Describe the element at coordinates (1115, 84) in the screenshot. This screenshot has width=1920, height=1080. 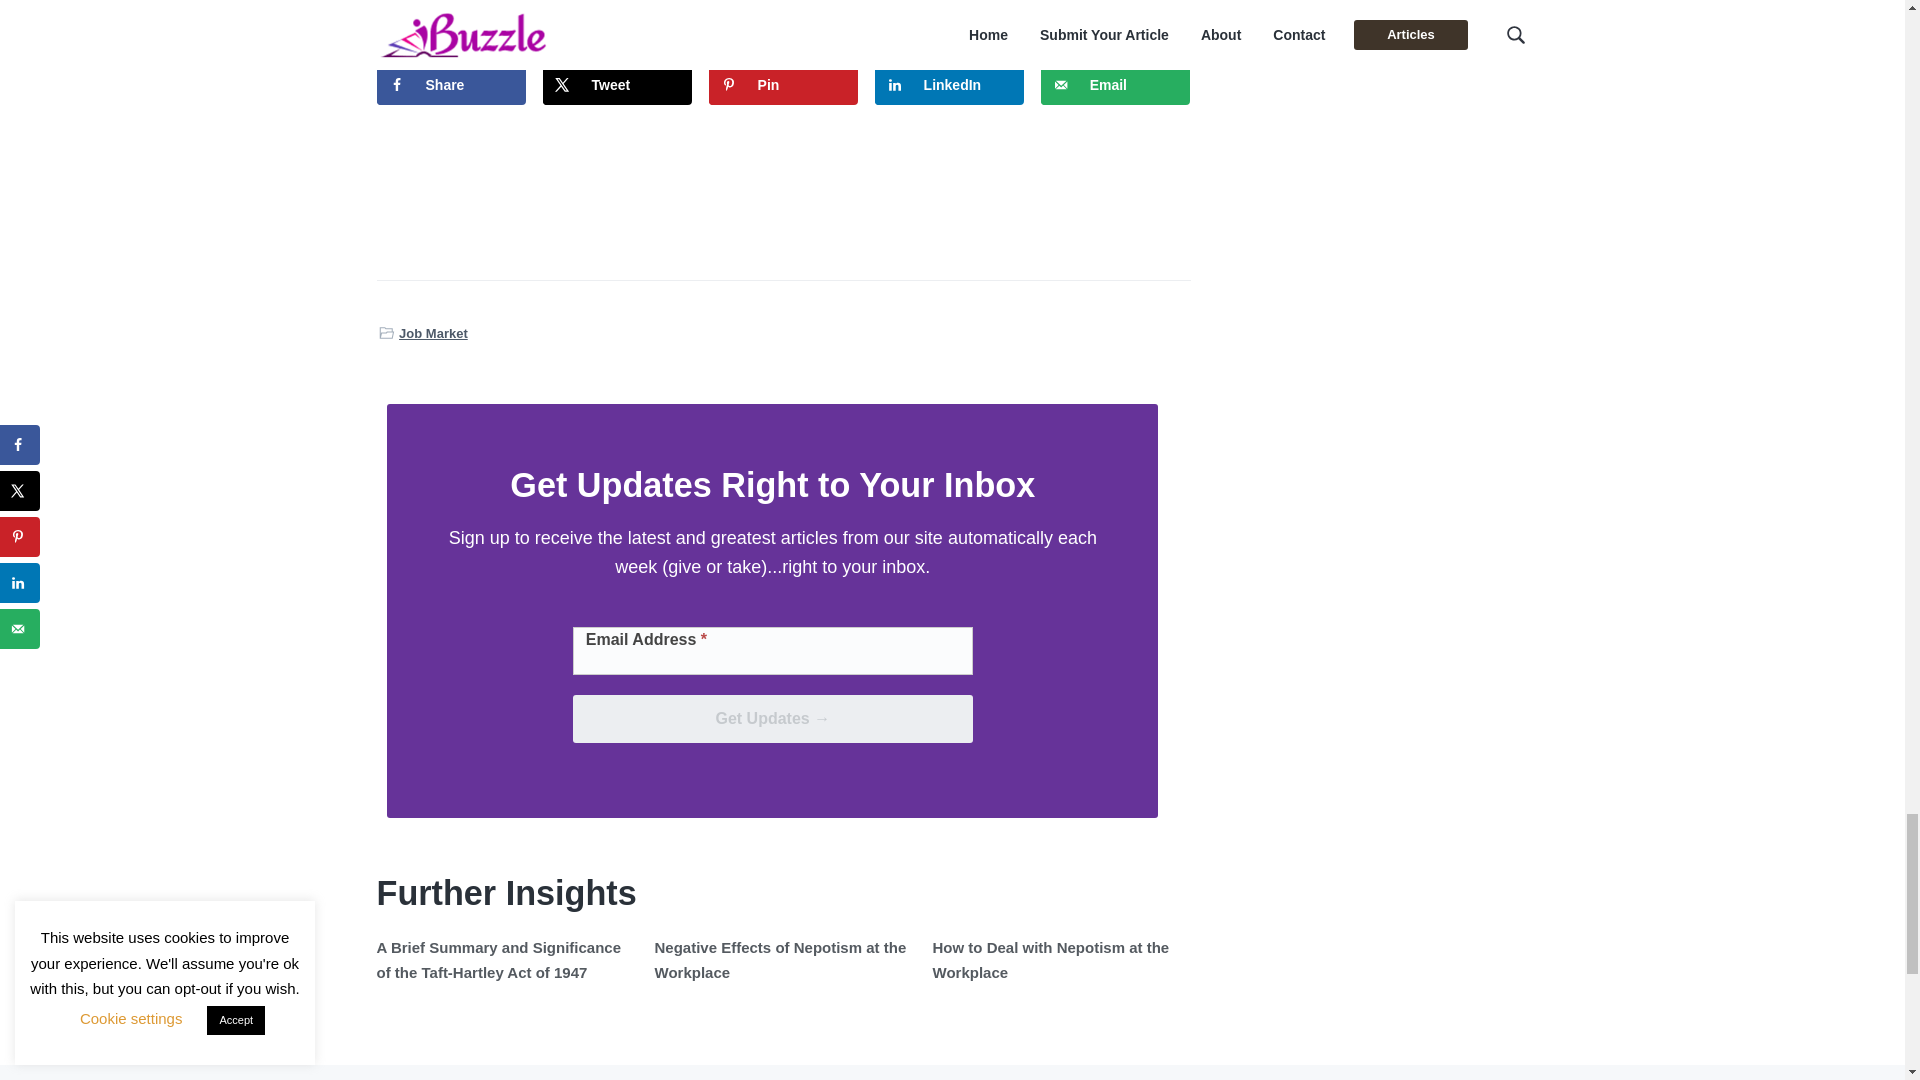
I see `Email` at that location.